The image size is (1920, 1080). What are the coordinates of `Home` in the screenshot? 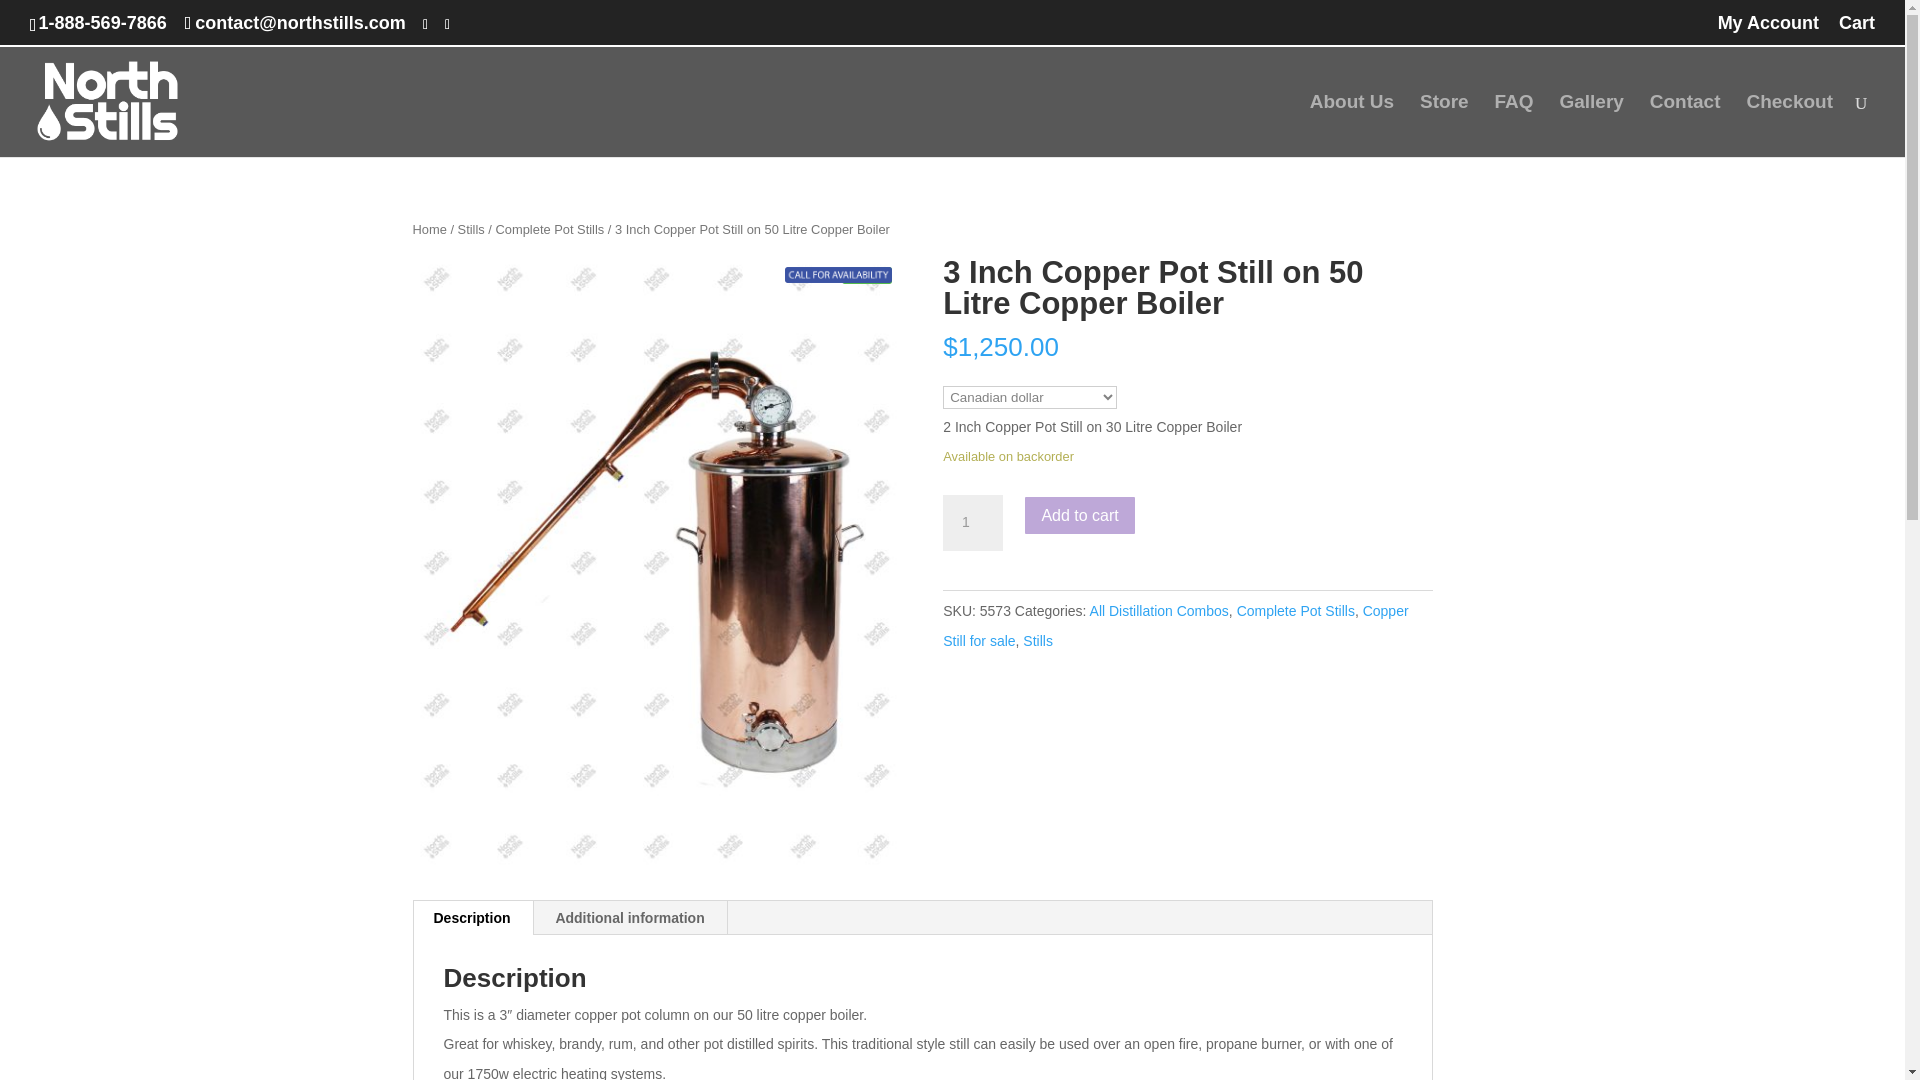 It's located at (428, 229).